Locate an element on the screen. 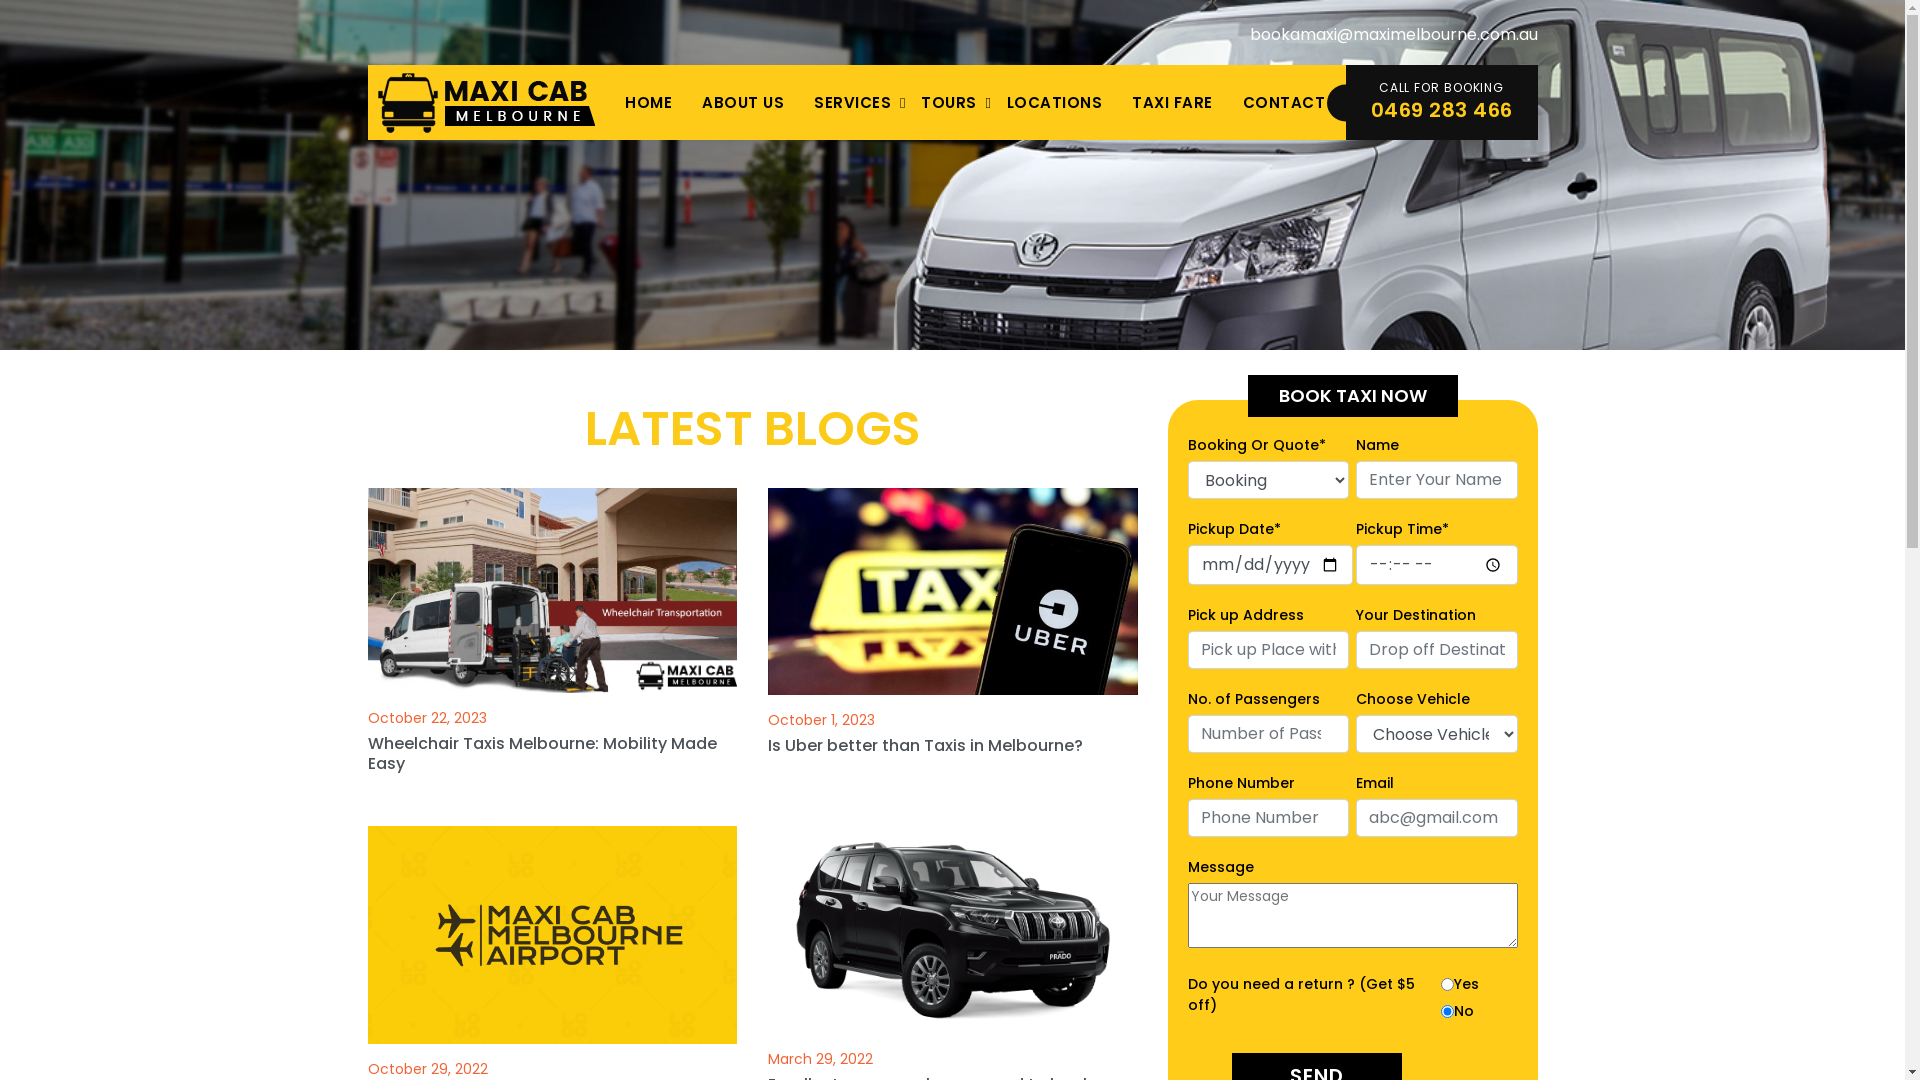 The width and height of the screenshot is (1920, 1080). bookamaxi@maximelbourne.com.au is located at coordinates (1394, 34).